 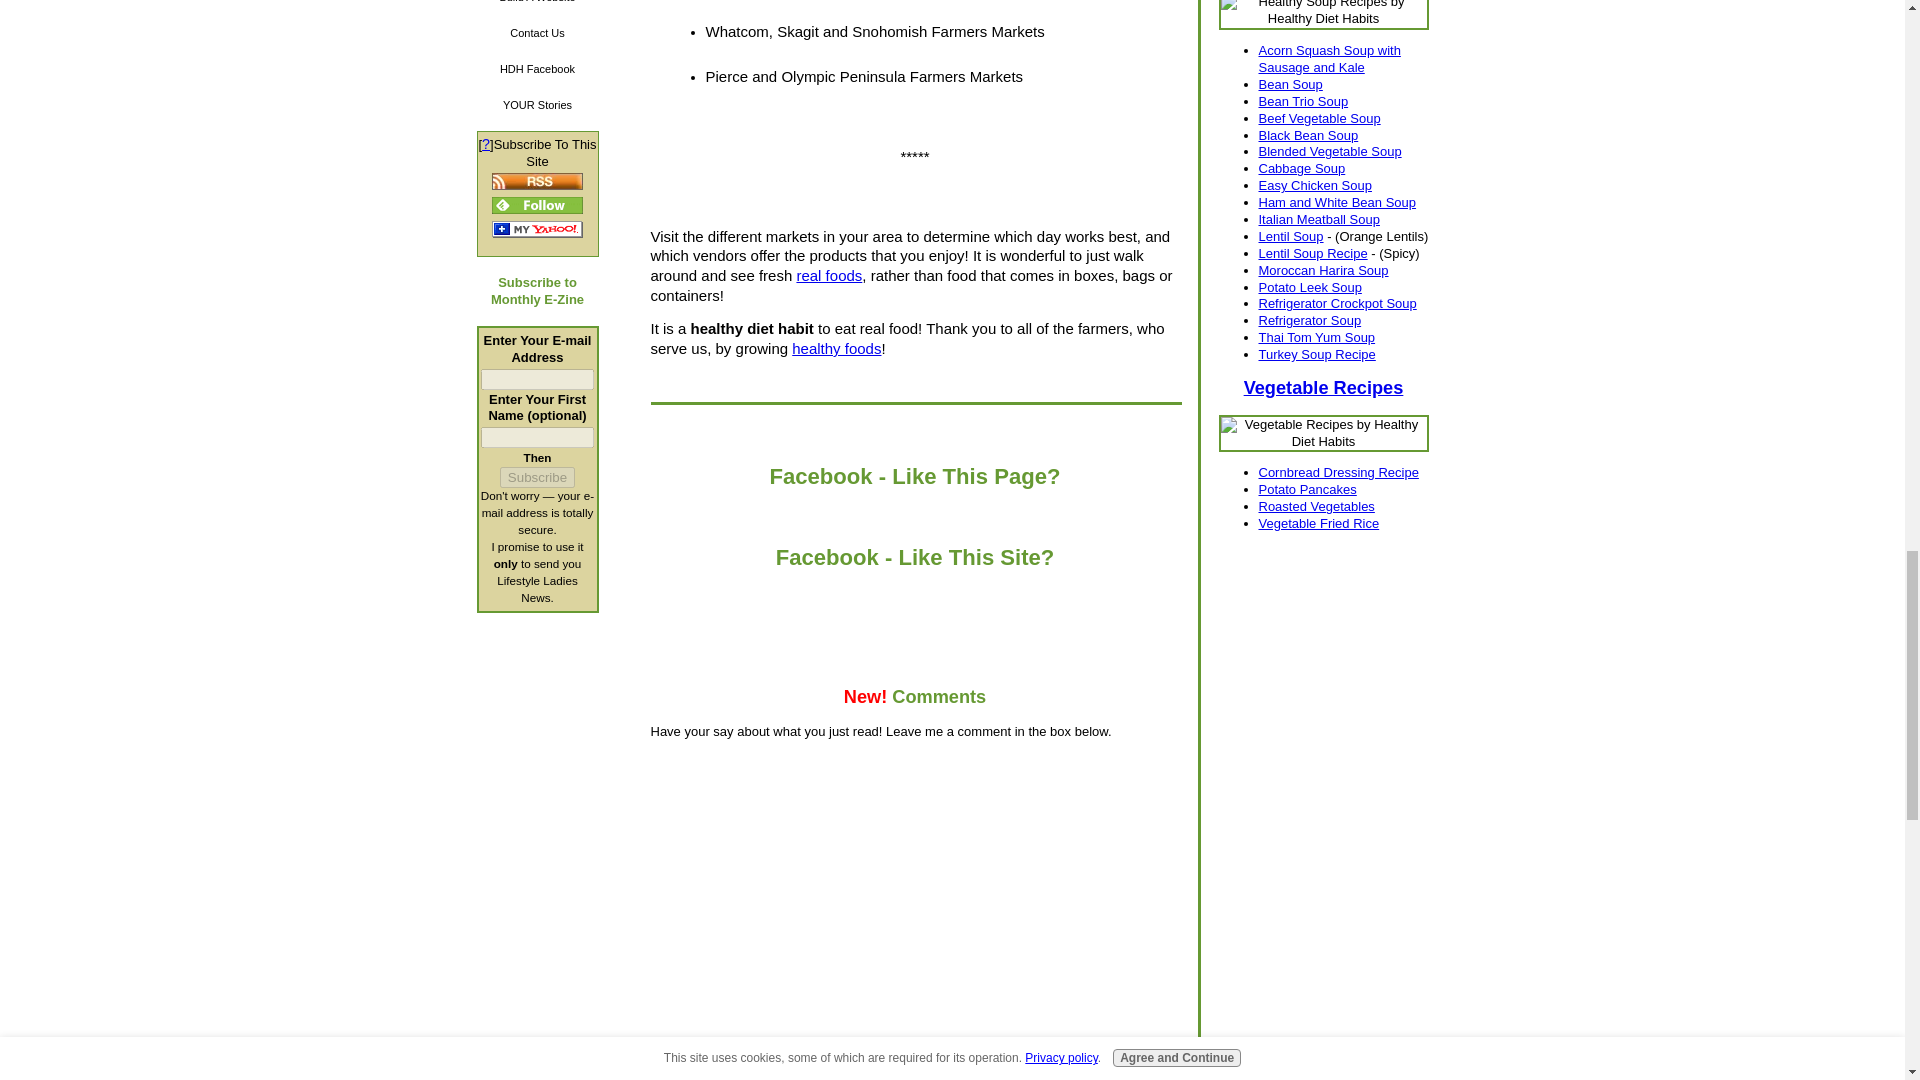 I want to click on healthy foods, so click(x=836, y=348).